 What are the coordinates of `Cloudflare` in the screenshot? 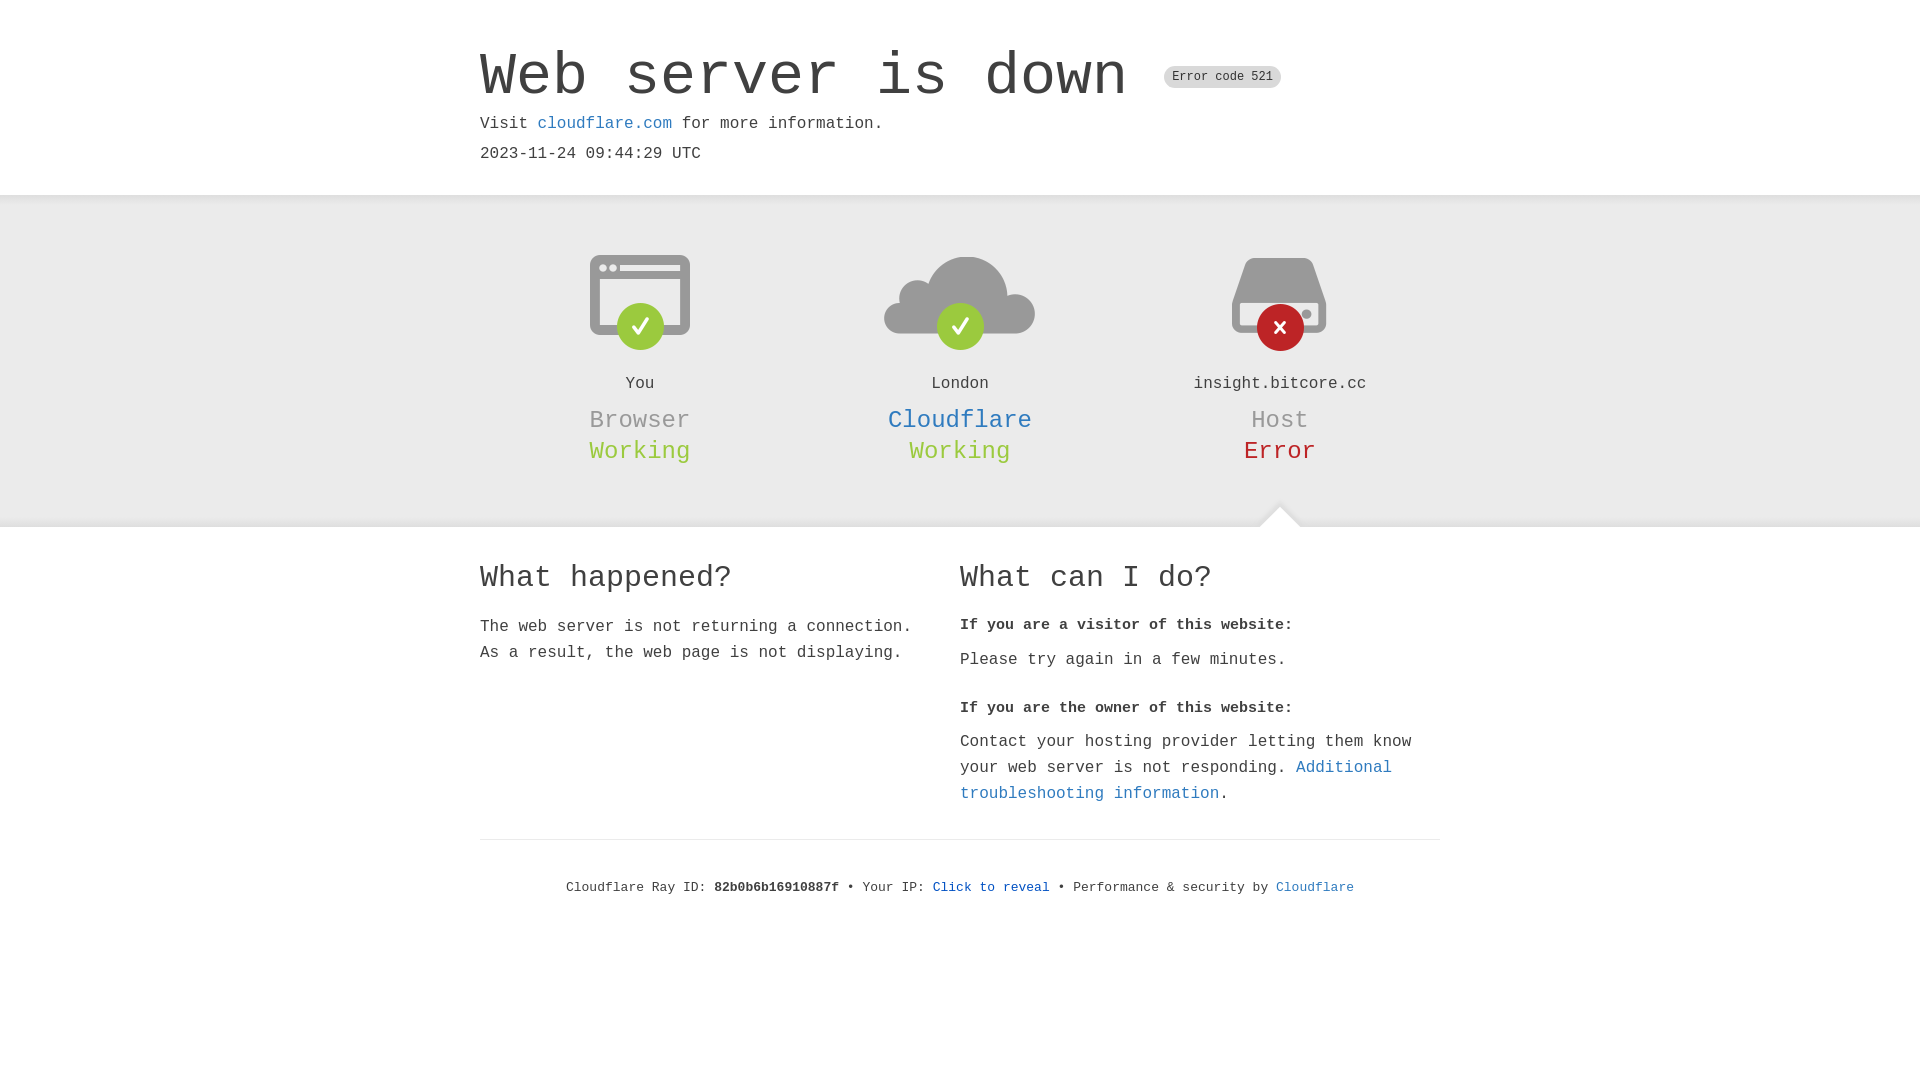 It's located at (960, 420).